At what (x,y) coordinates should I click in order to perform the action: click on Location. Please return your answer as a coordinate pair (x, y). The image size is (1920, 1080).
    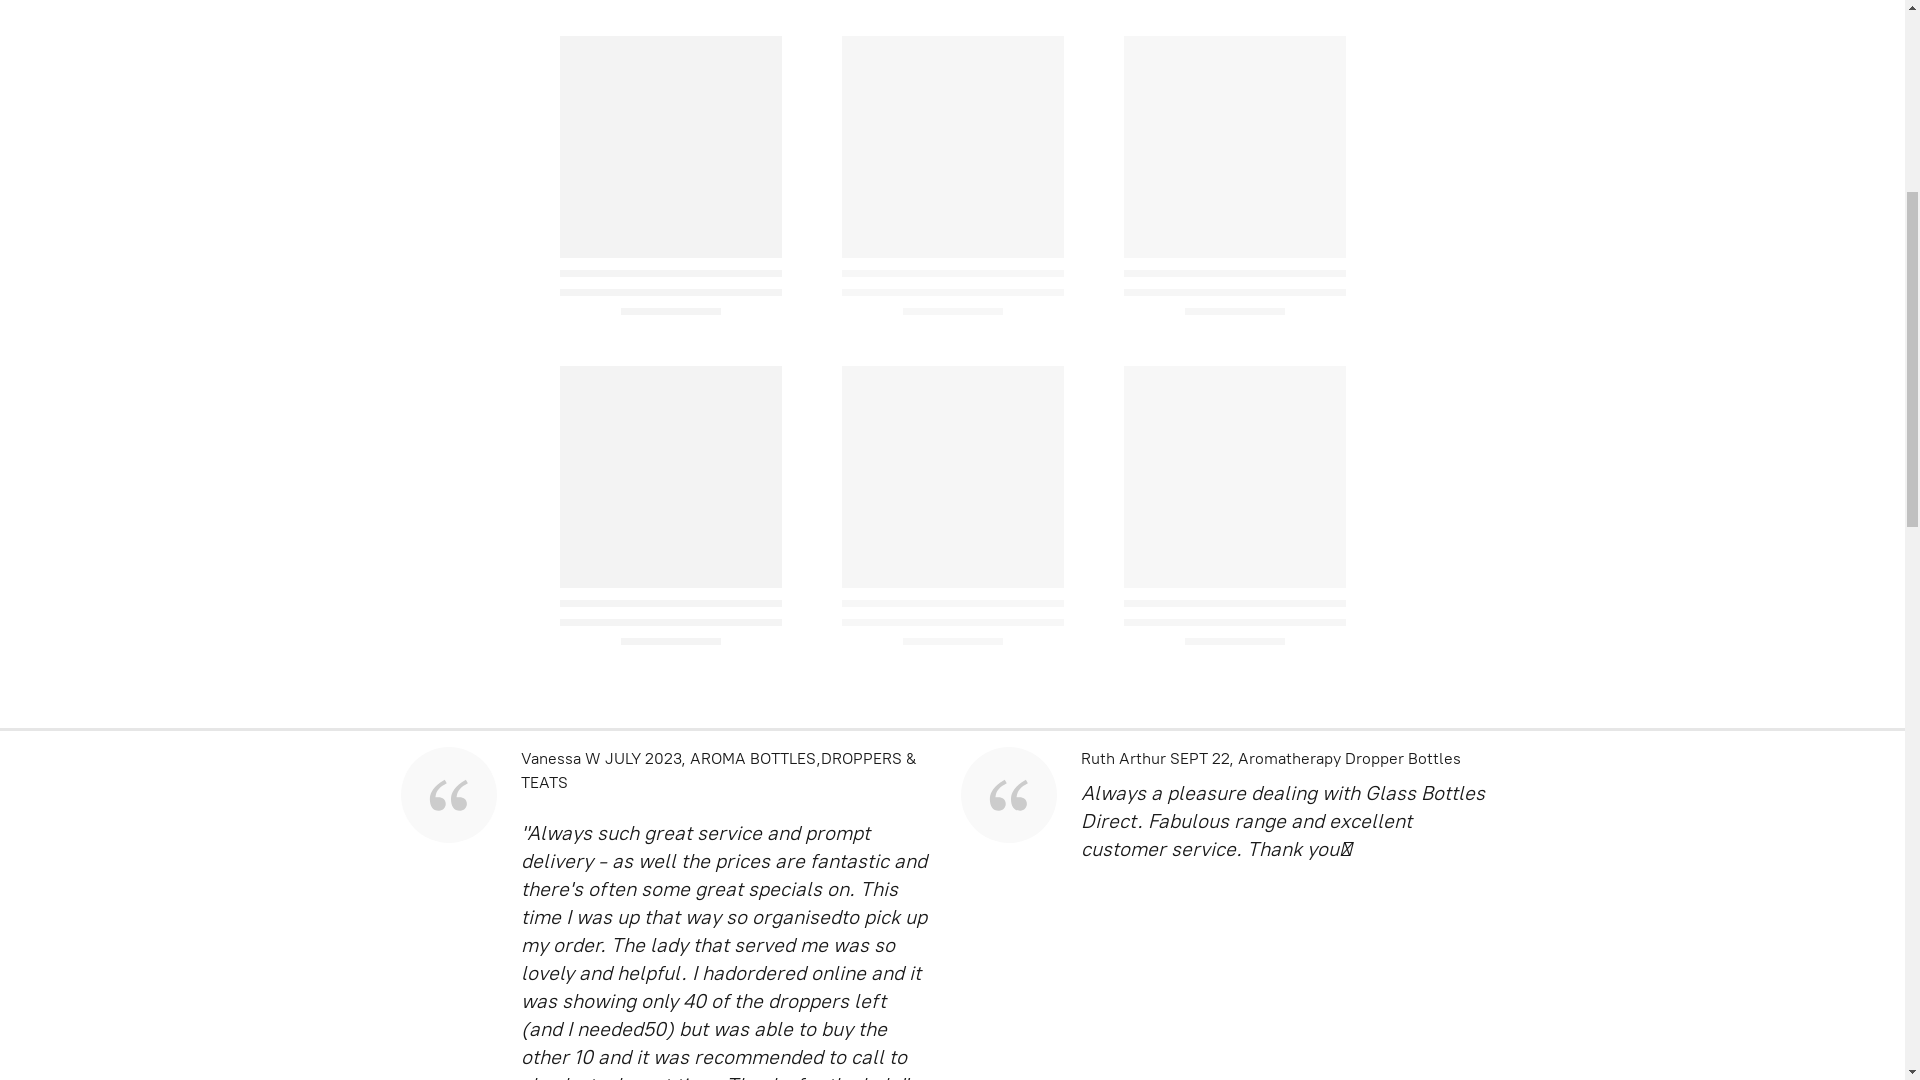
    Looking at the image, I should click on (146, 38).